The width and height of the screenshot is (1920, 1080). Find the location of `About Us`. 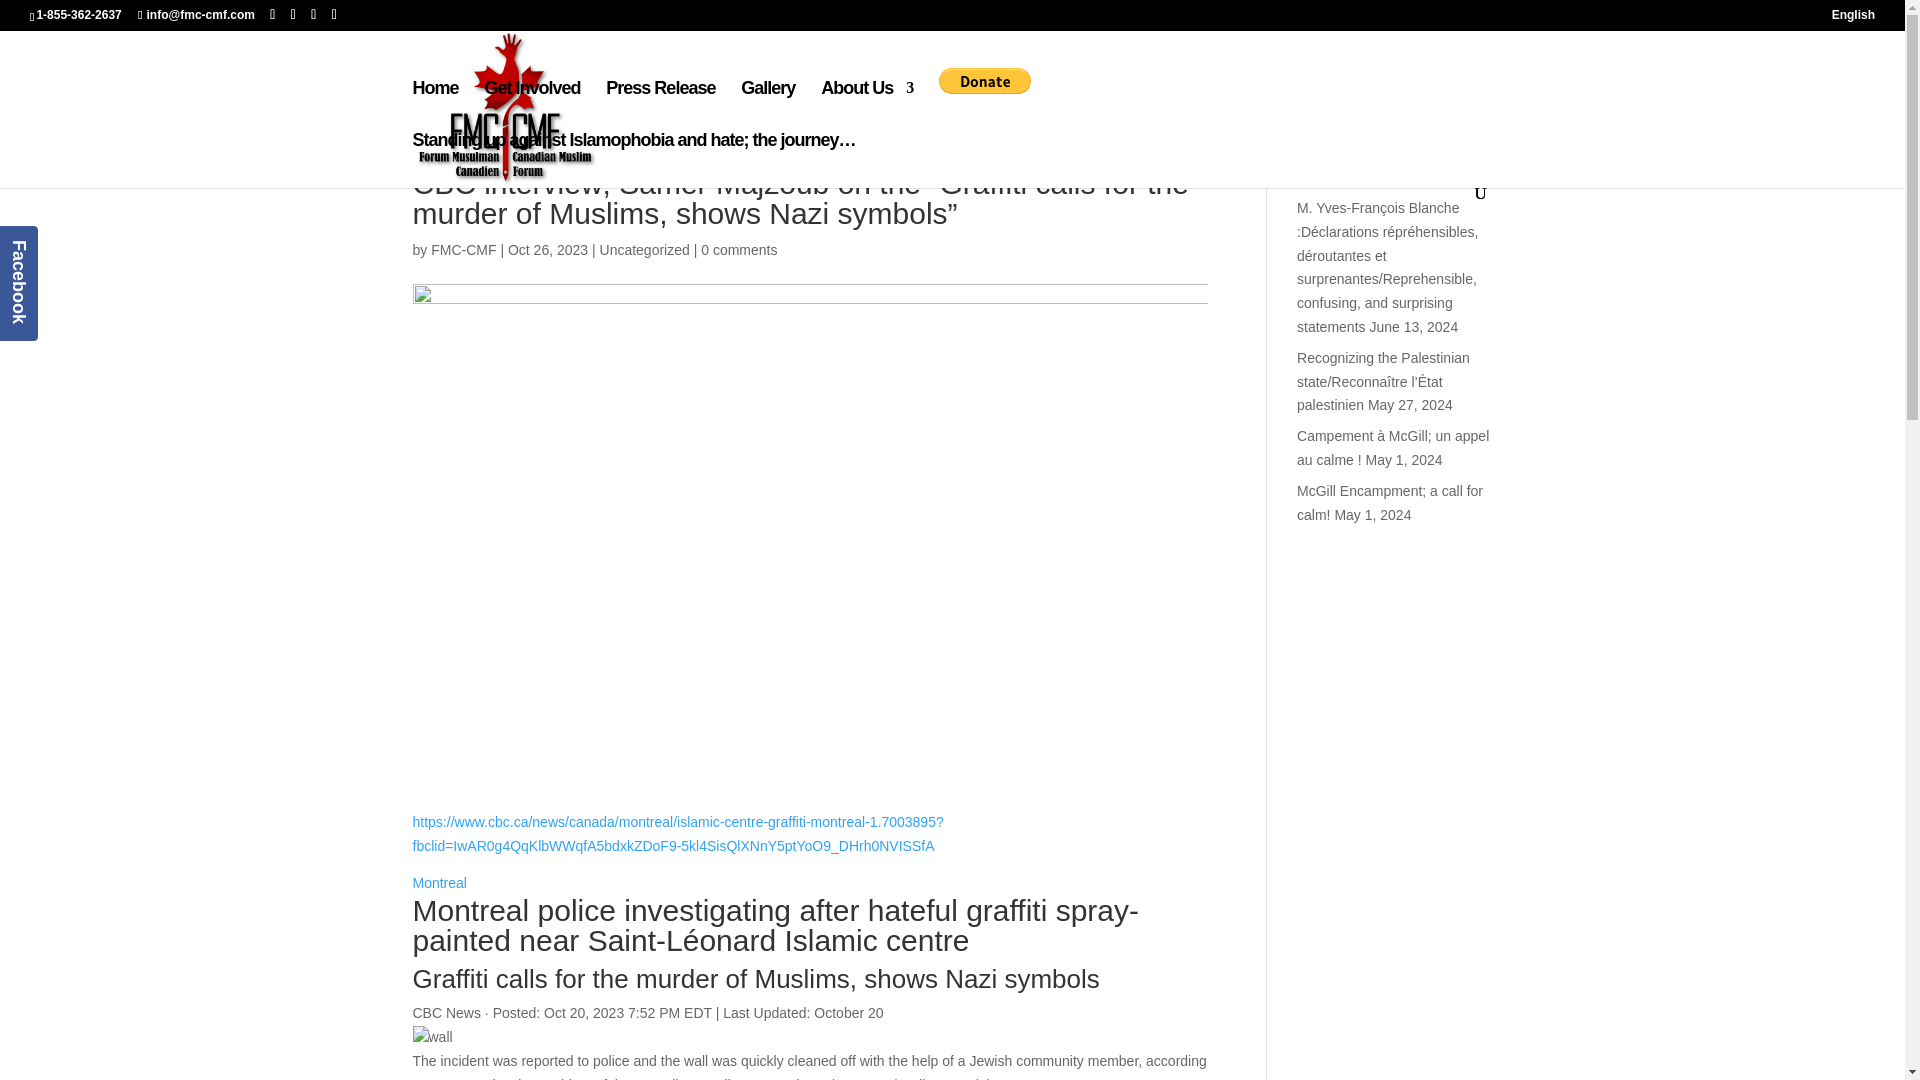

About Us is located at coordinates (867, 106).